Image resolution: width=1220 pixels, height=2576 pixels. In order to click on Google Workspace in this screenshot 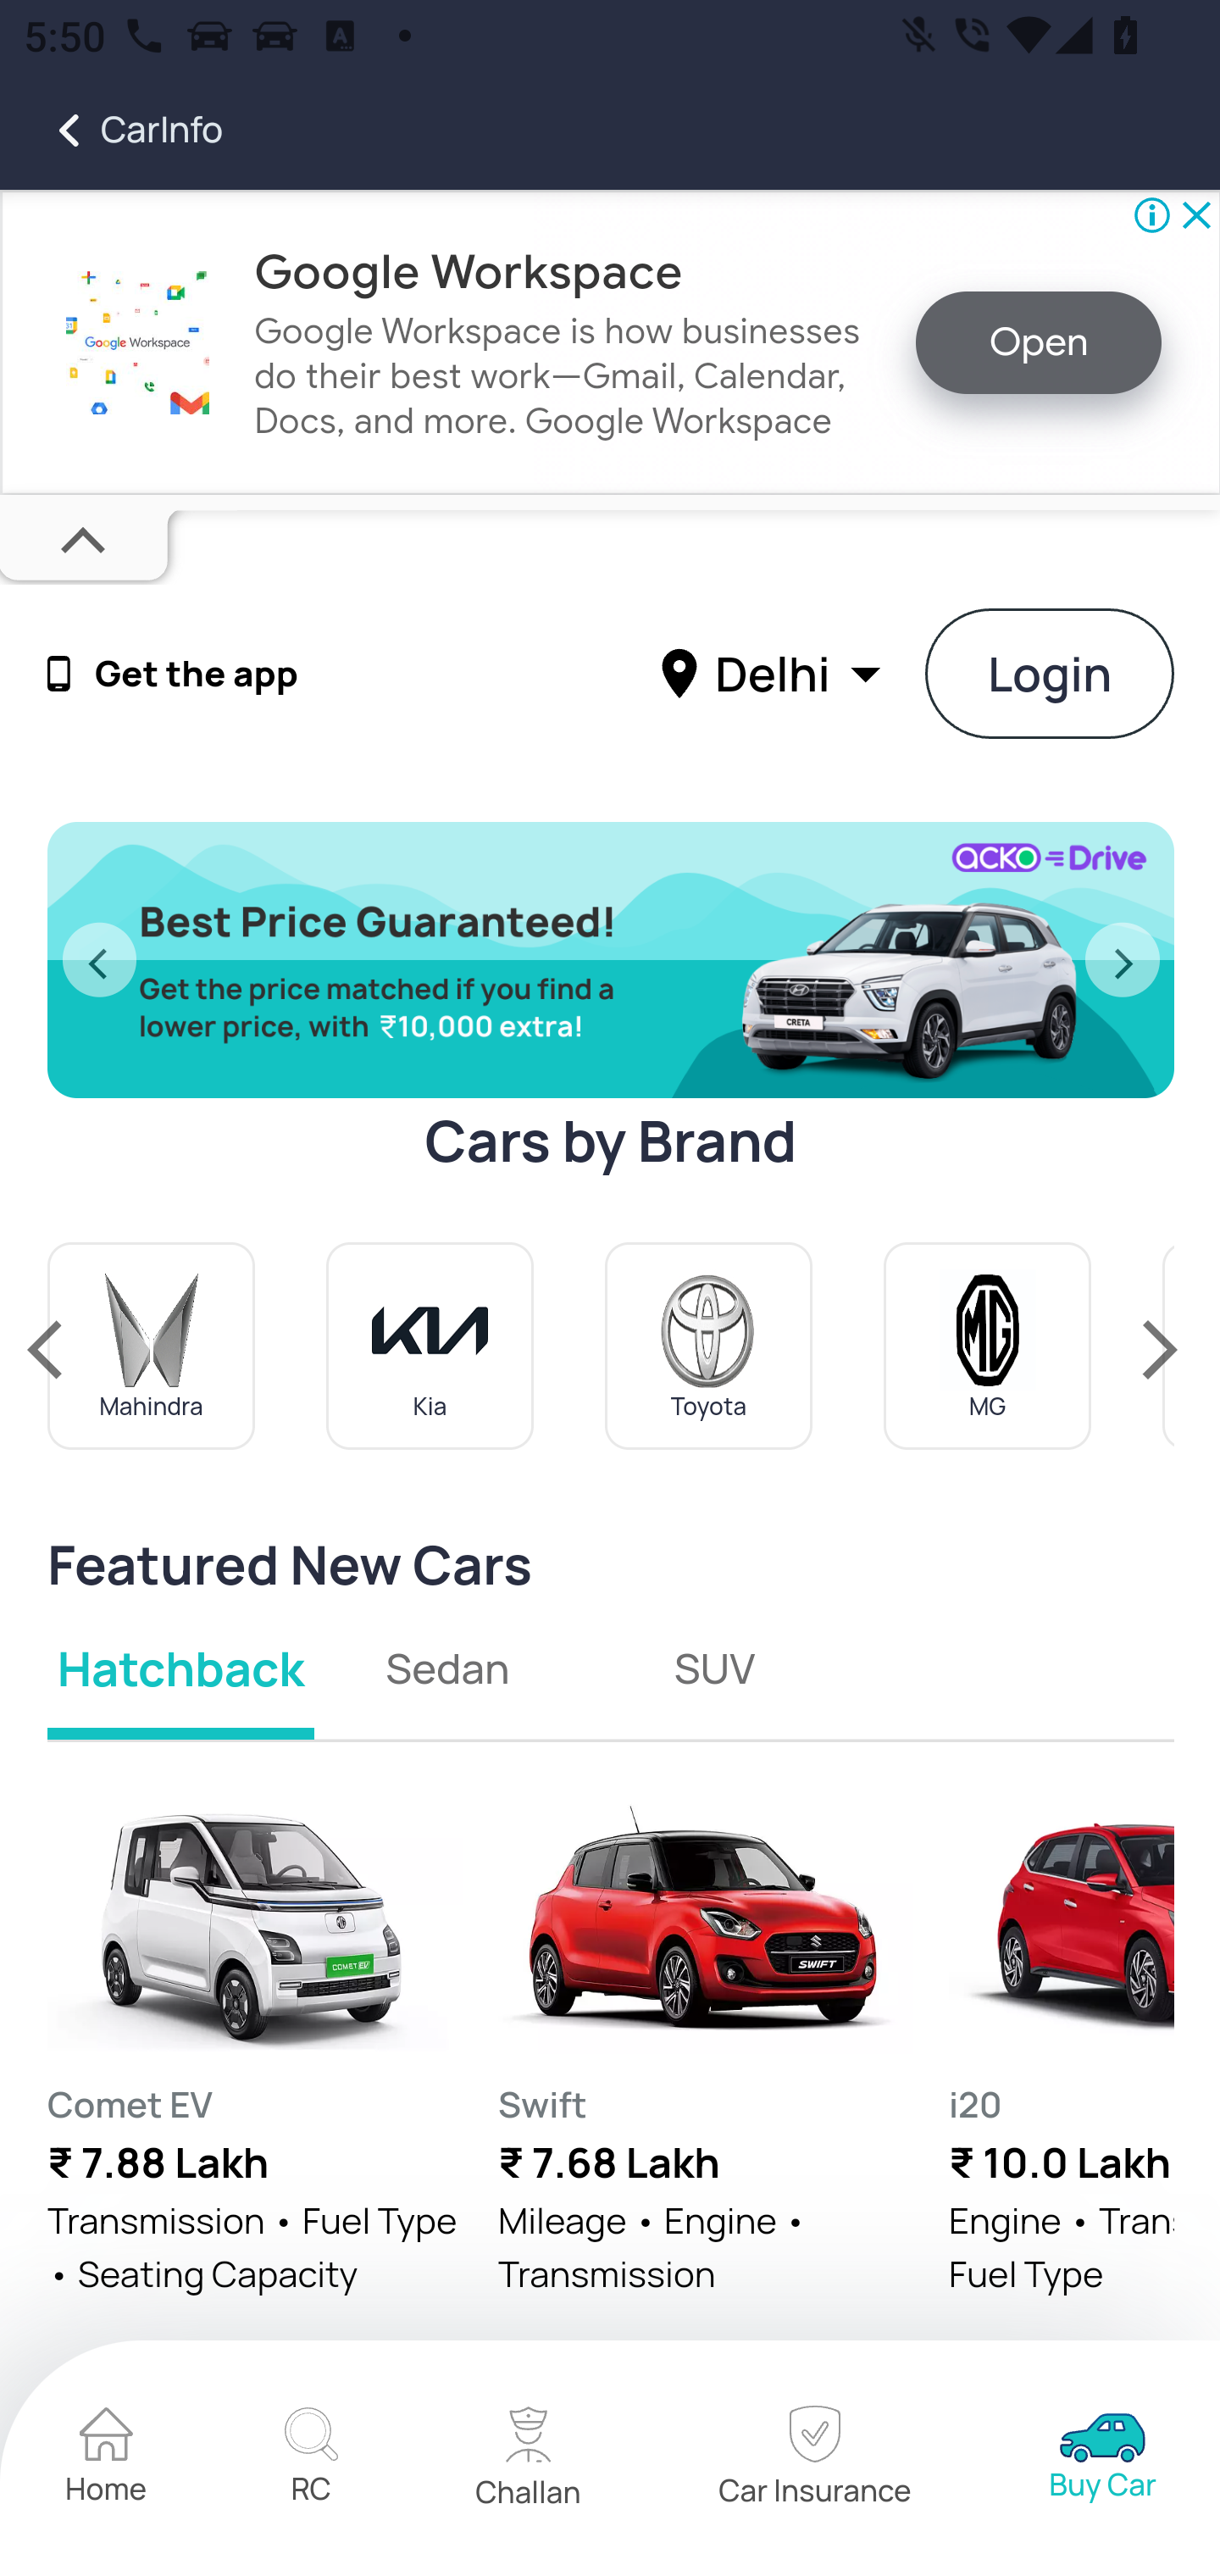, I will do `click(137, 342)`.